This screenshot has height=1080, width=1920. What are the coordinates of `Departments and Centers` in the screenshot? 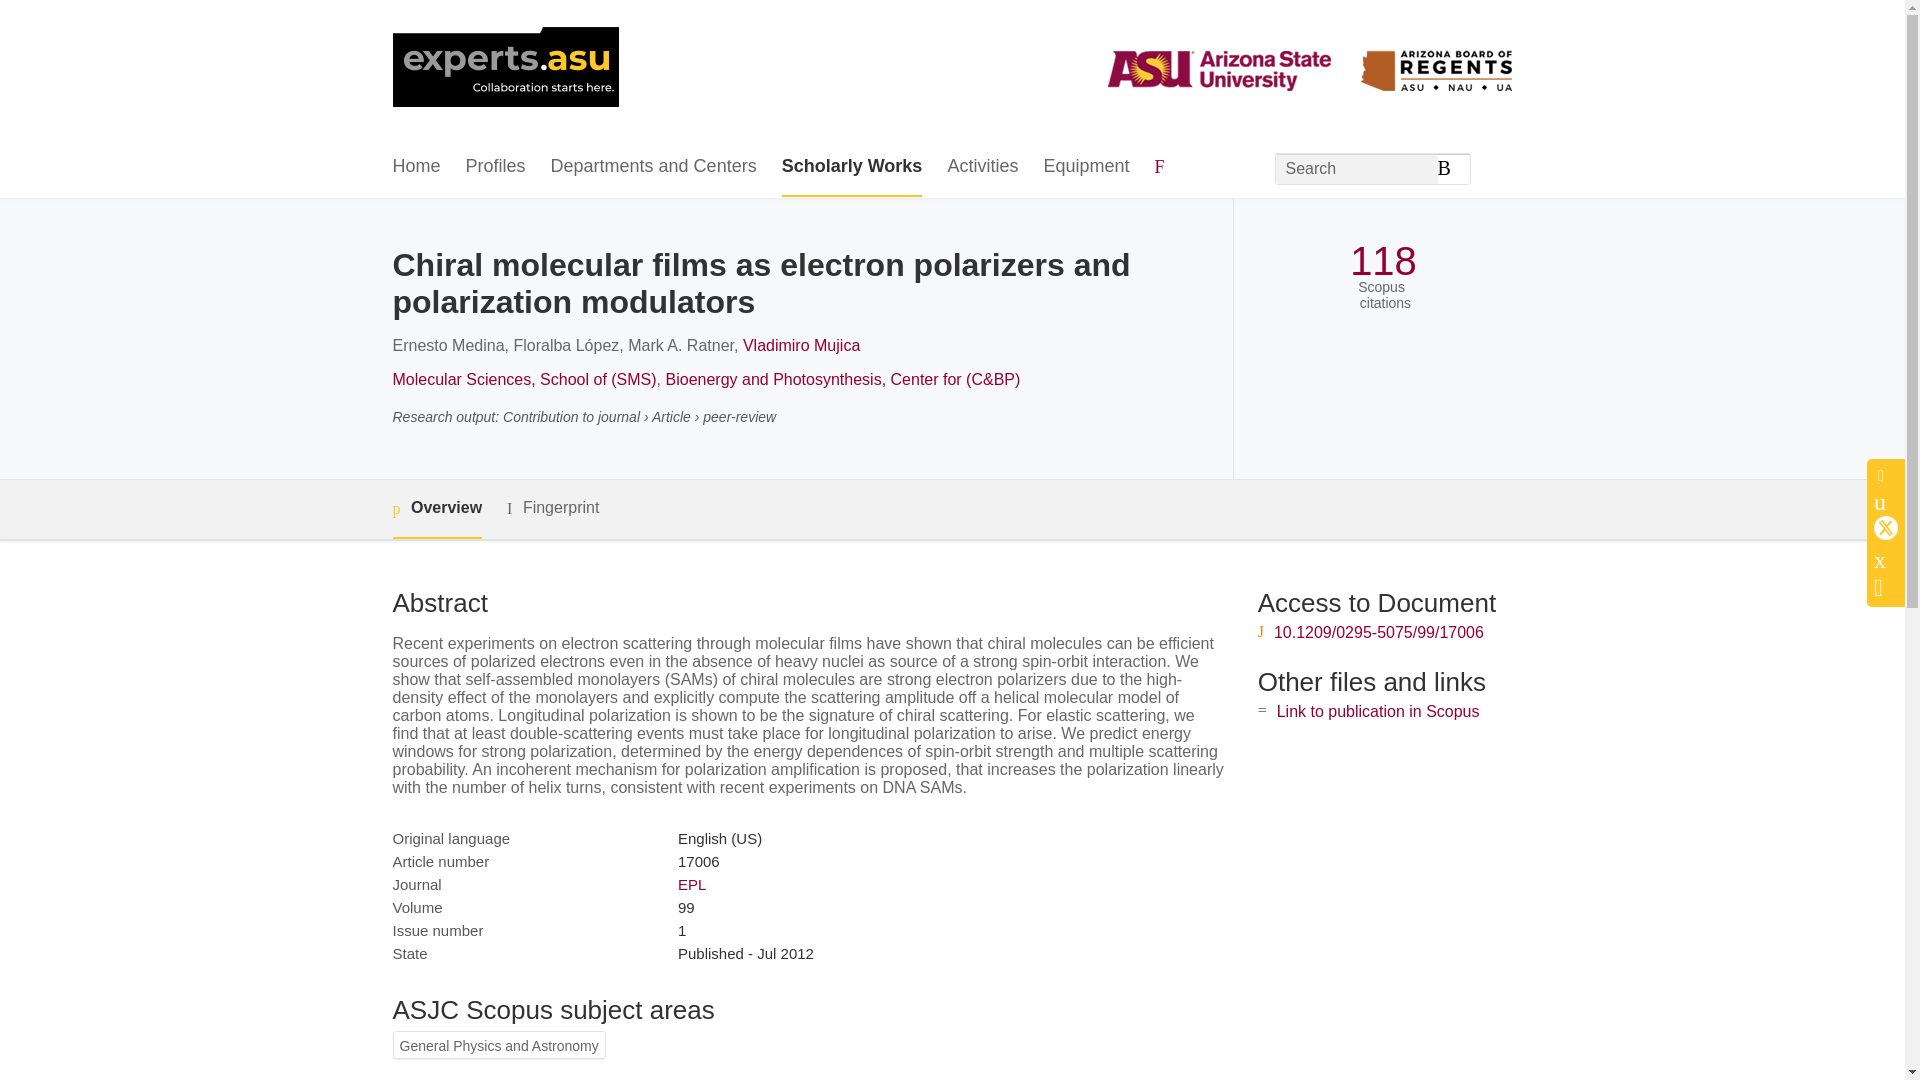 It's located at (654, 167).